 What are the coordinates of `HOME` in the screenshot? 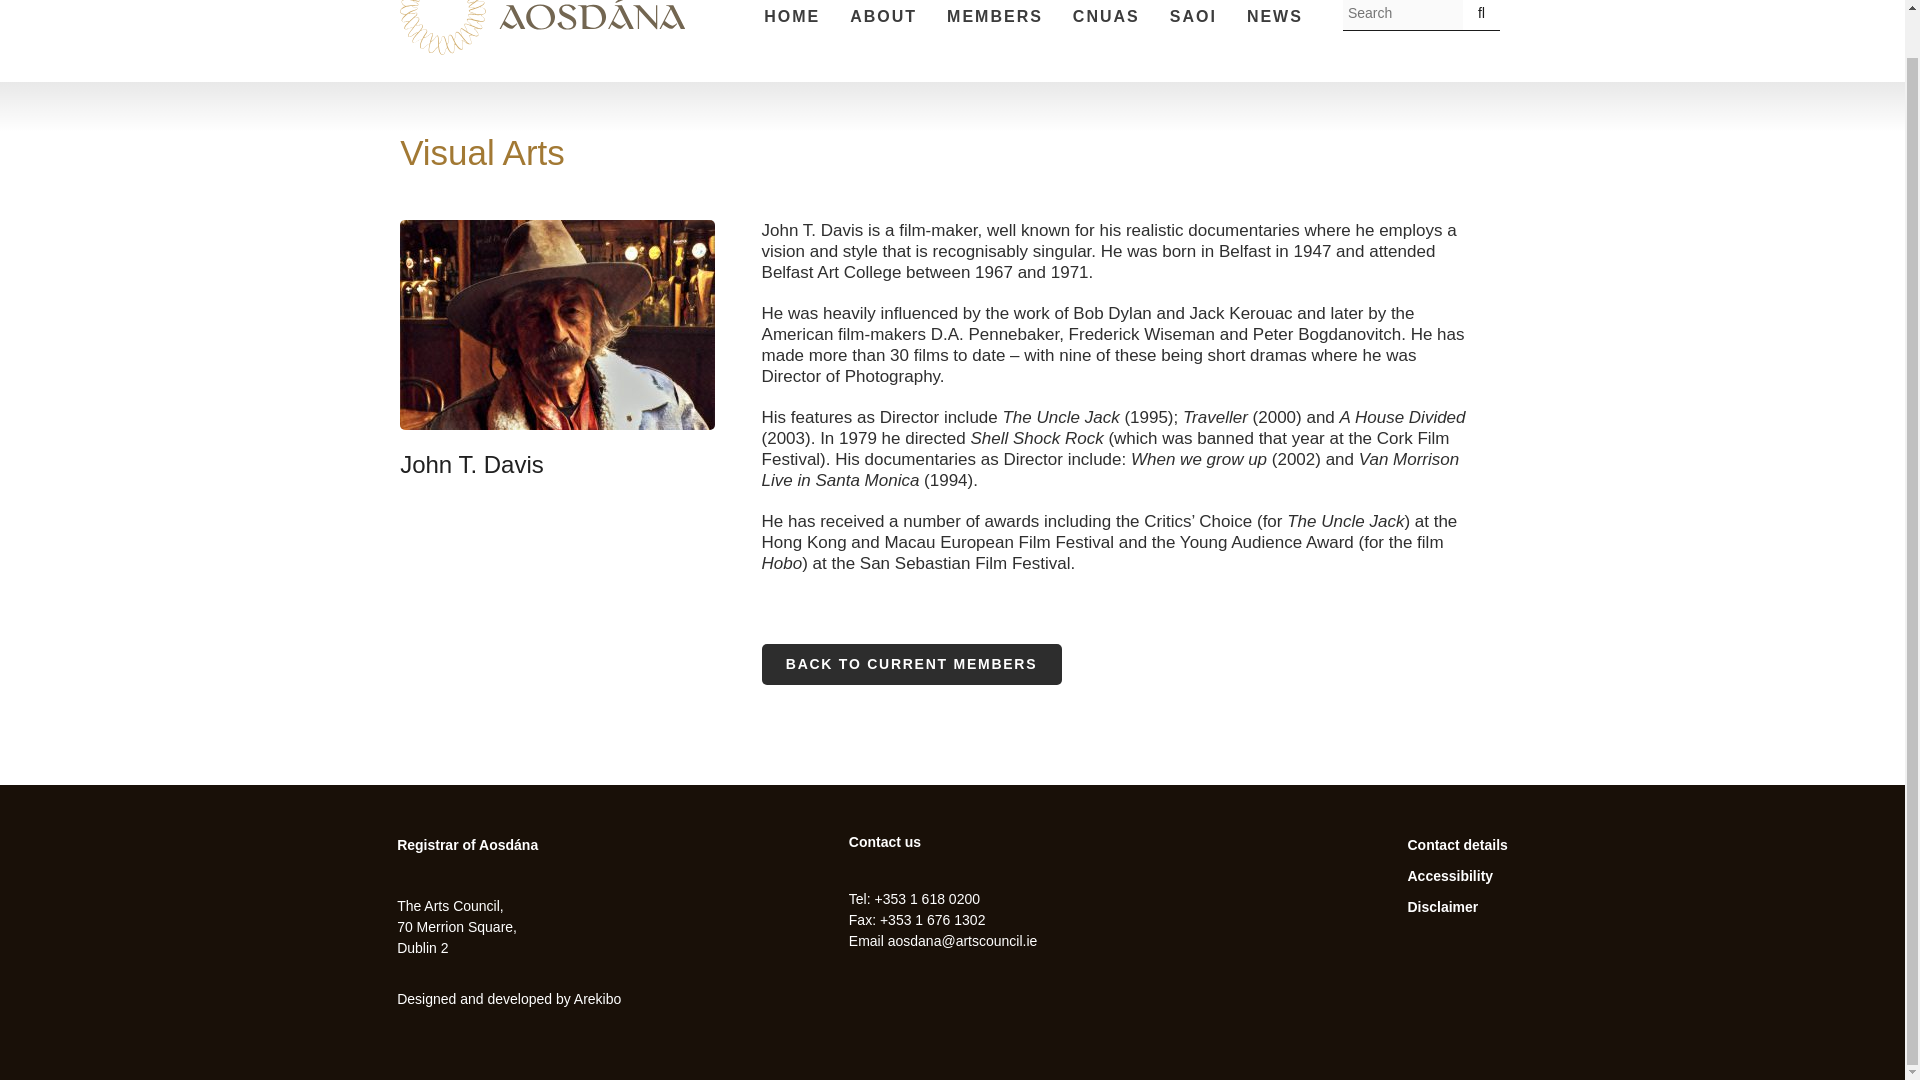 It's located at (792, 19).